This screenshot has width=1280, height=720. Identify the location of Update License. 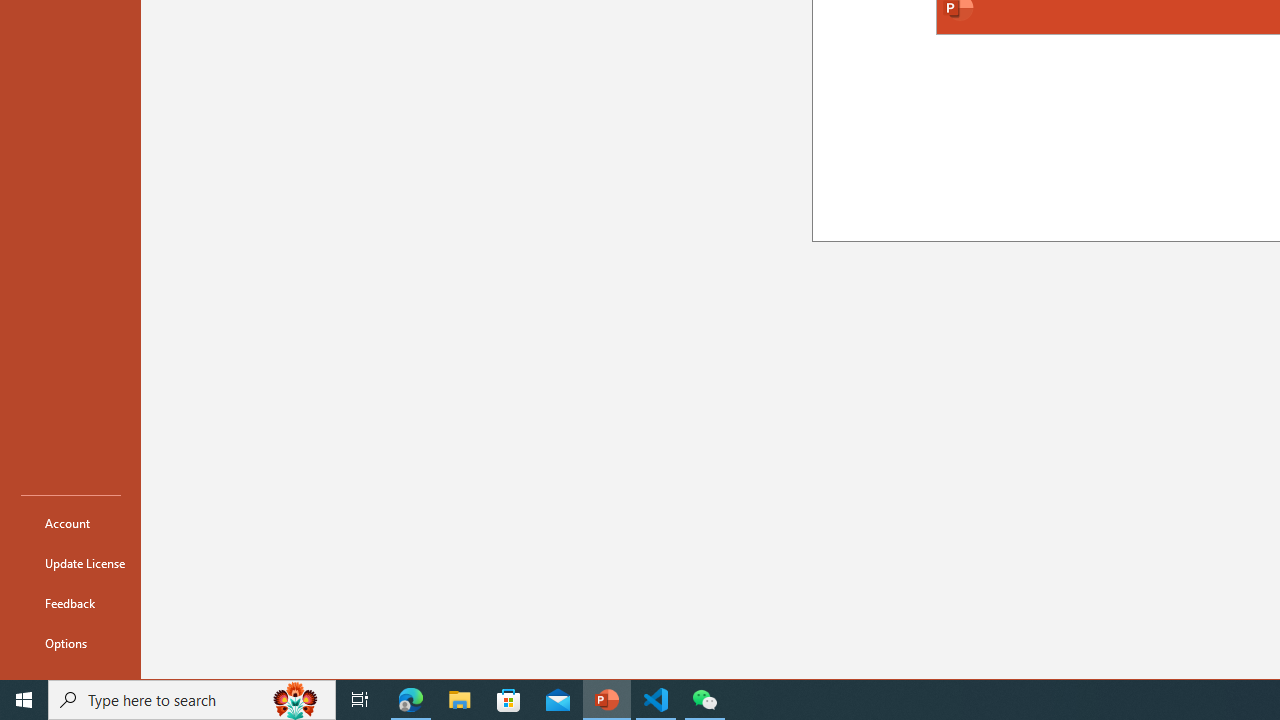
(70, 562).